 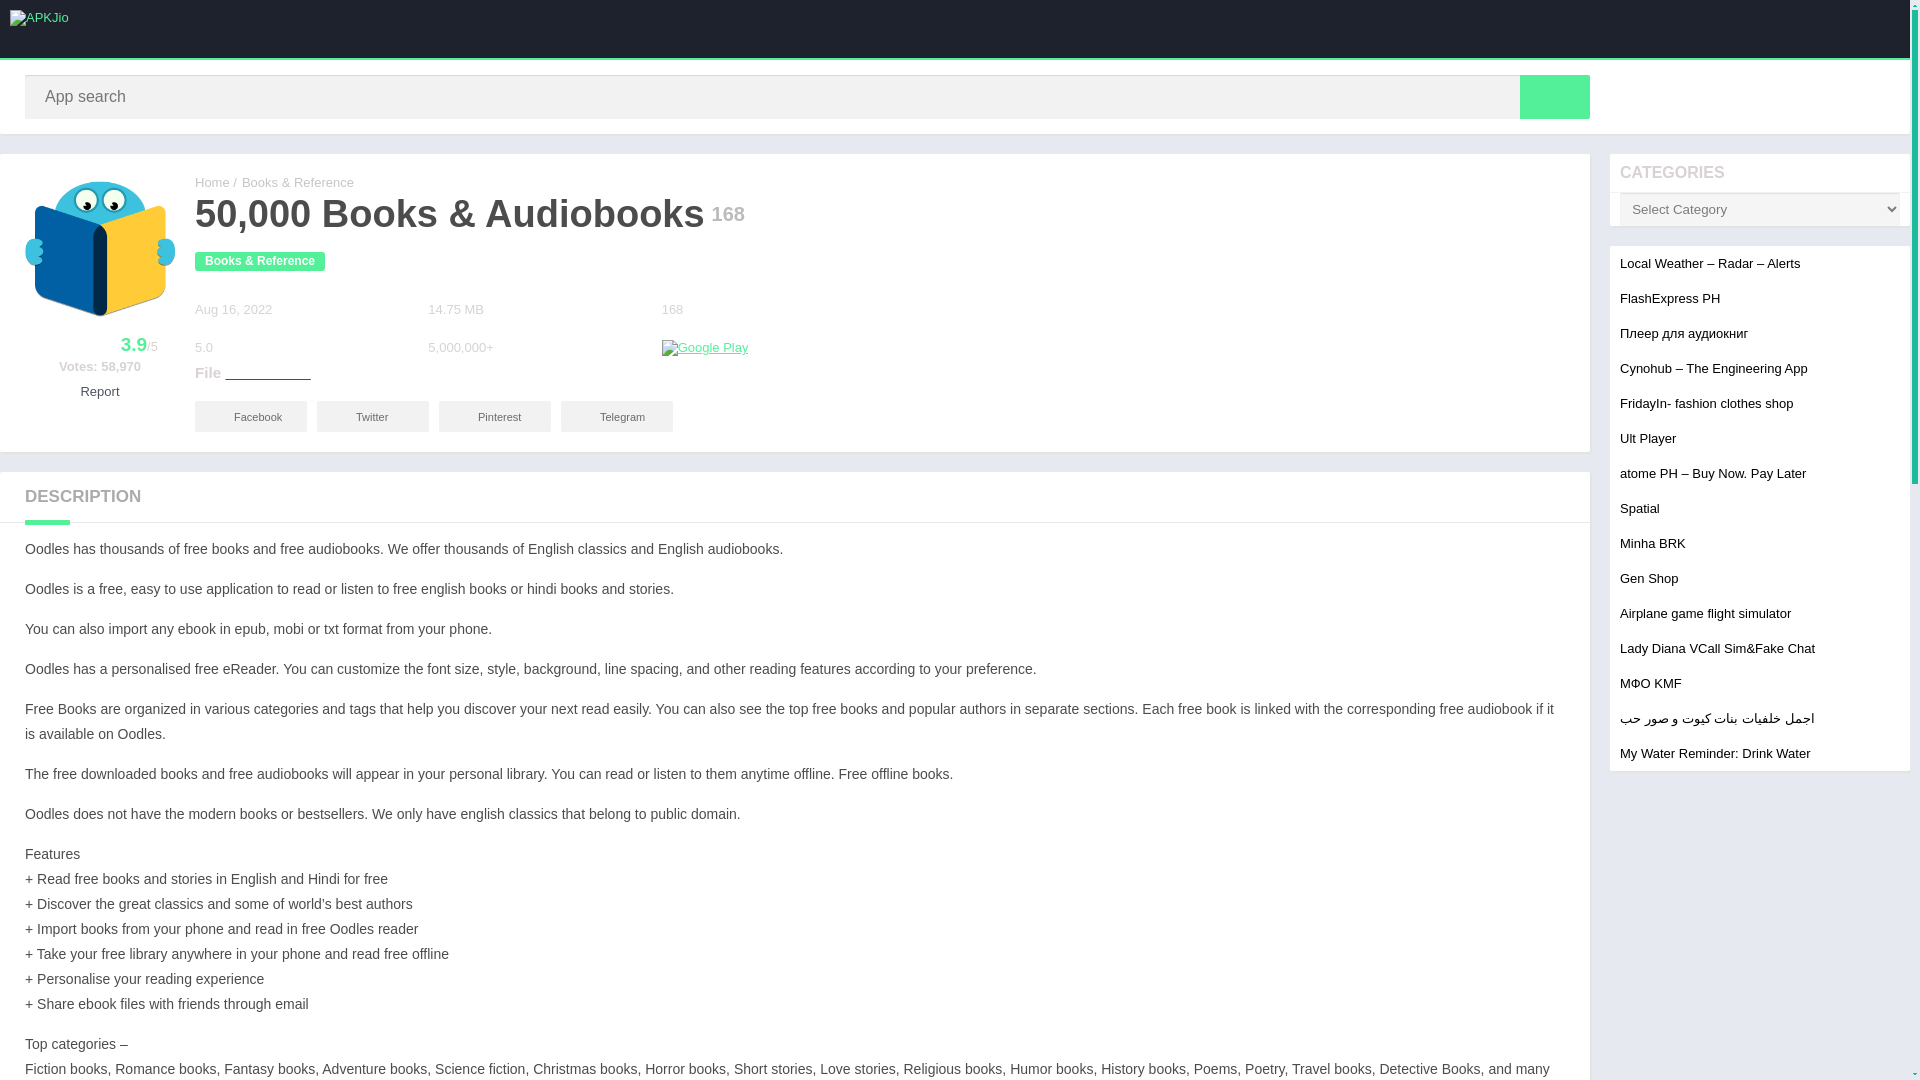 What do you see at coordinates (1652, 542) in the screenshot?
I see `Minha BRK` at bounding box center [1652, 542].